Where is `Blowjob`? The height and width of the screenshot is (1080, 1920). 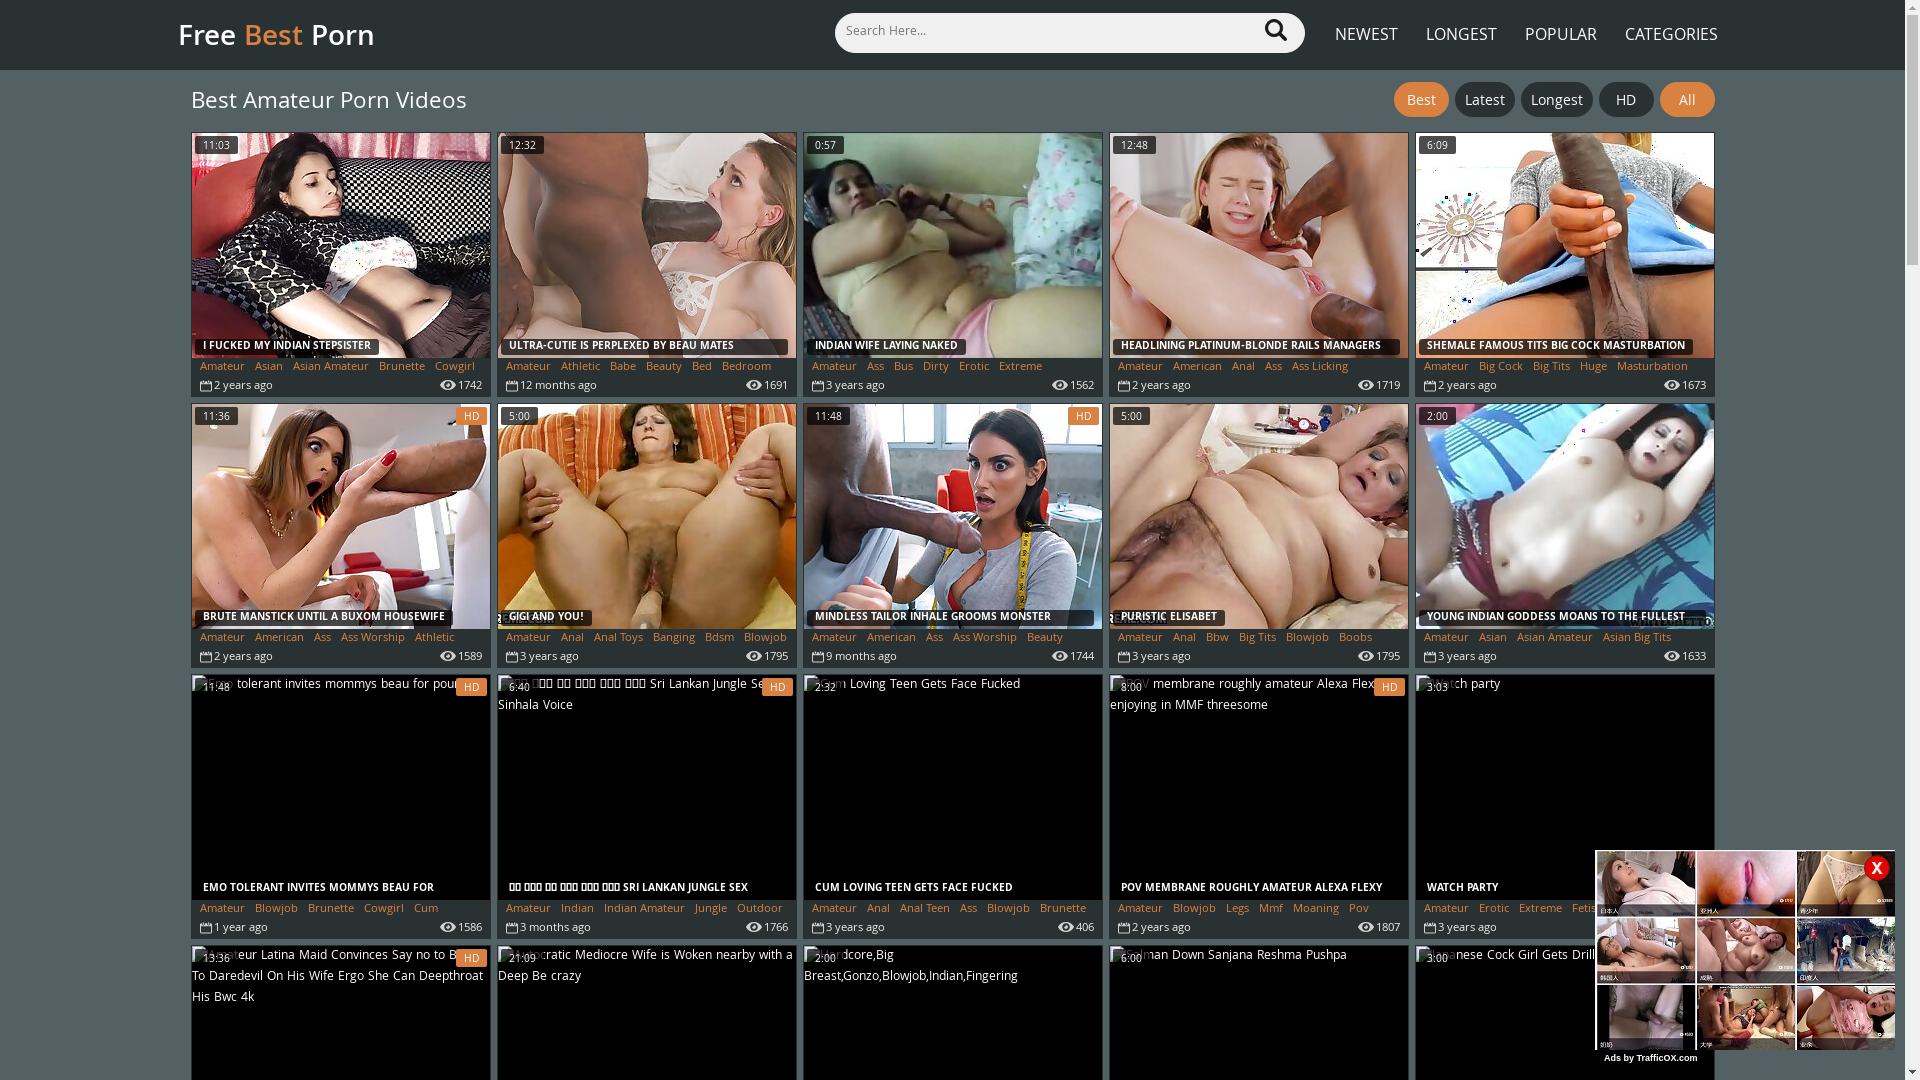
Blowjob is located at coordinates (276, 910).